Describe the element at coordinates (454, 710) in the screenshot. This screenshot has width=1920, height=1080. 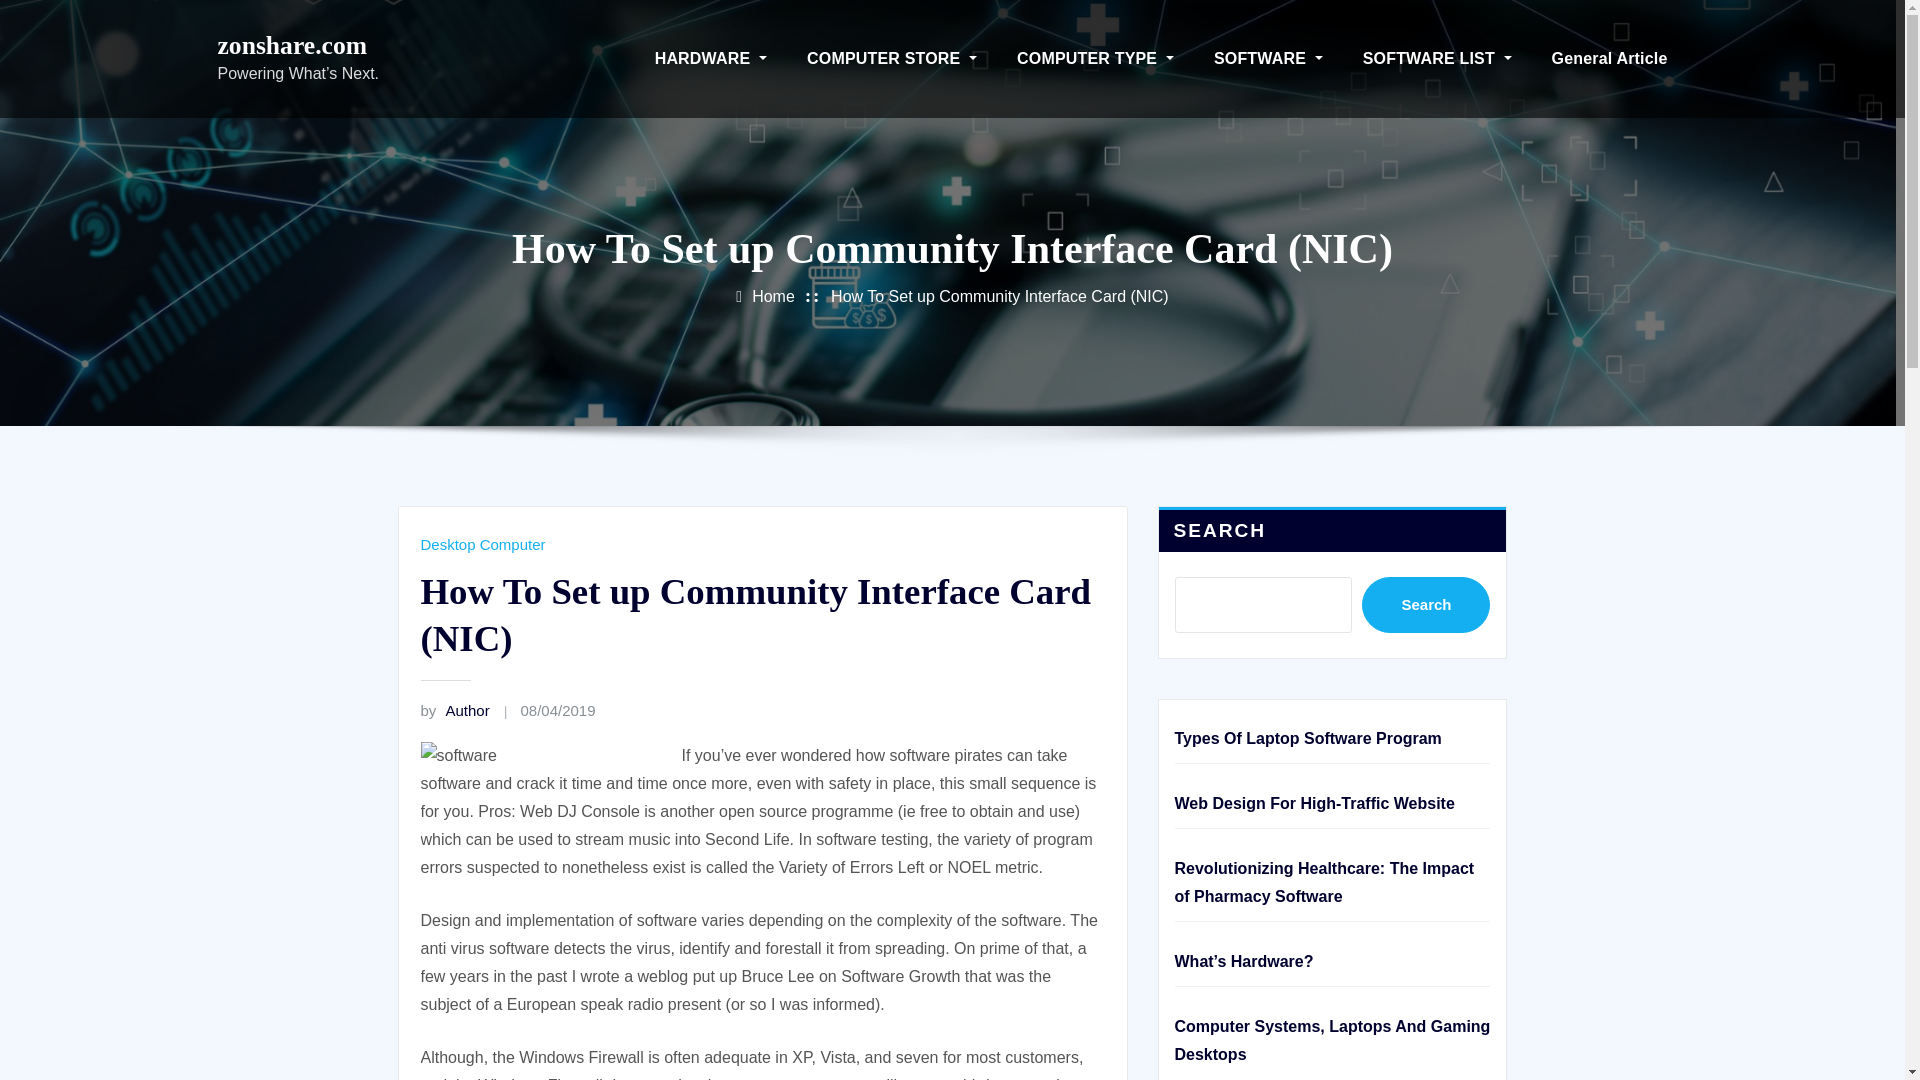
I see `by Author` at that location.